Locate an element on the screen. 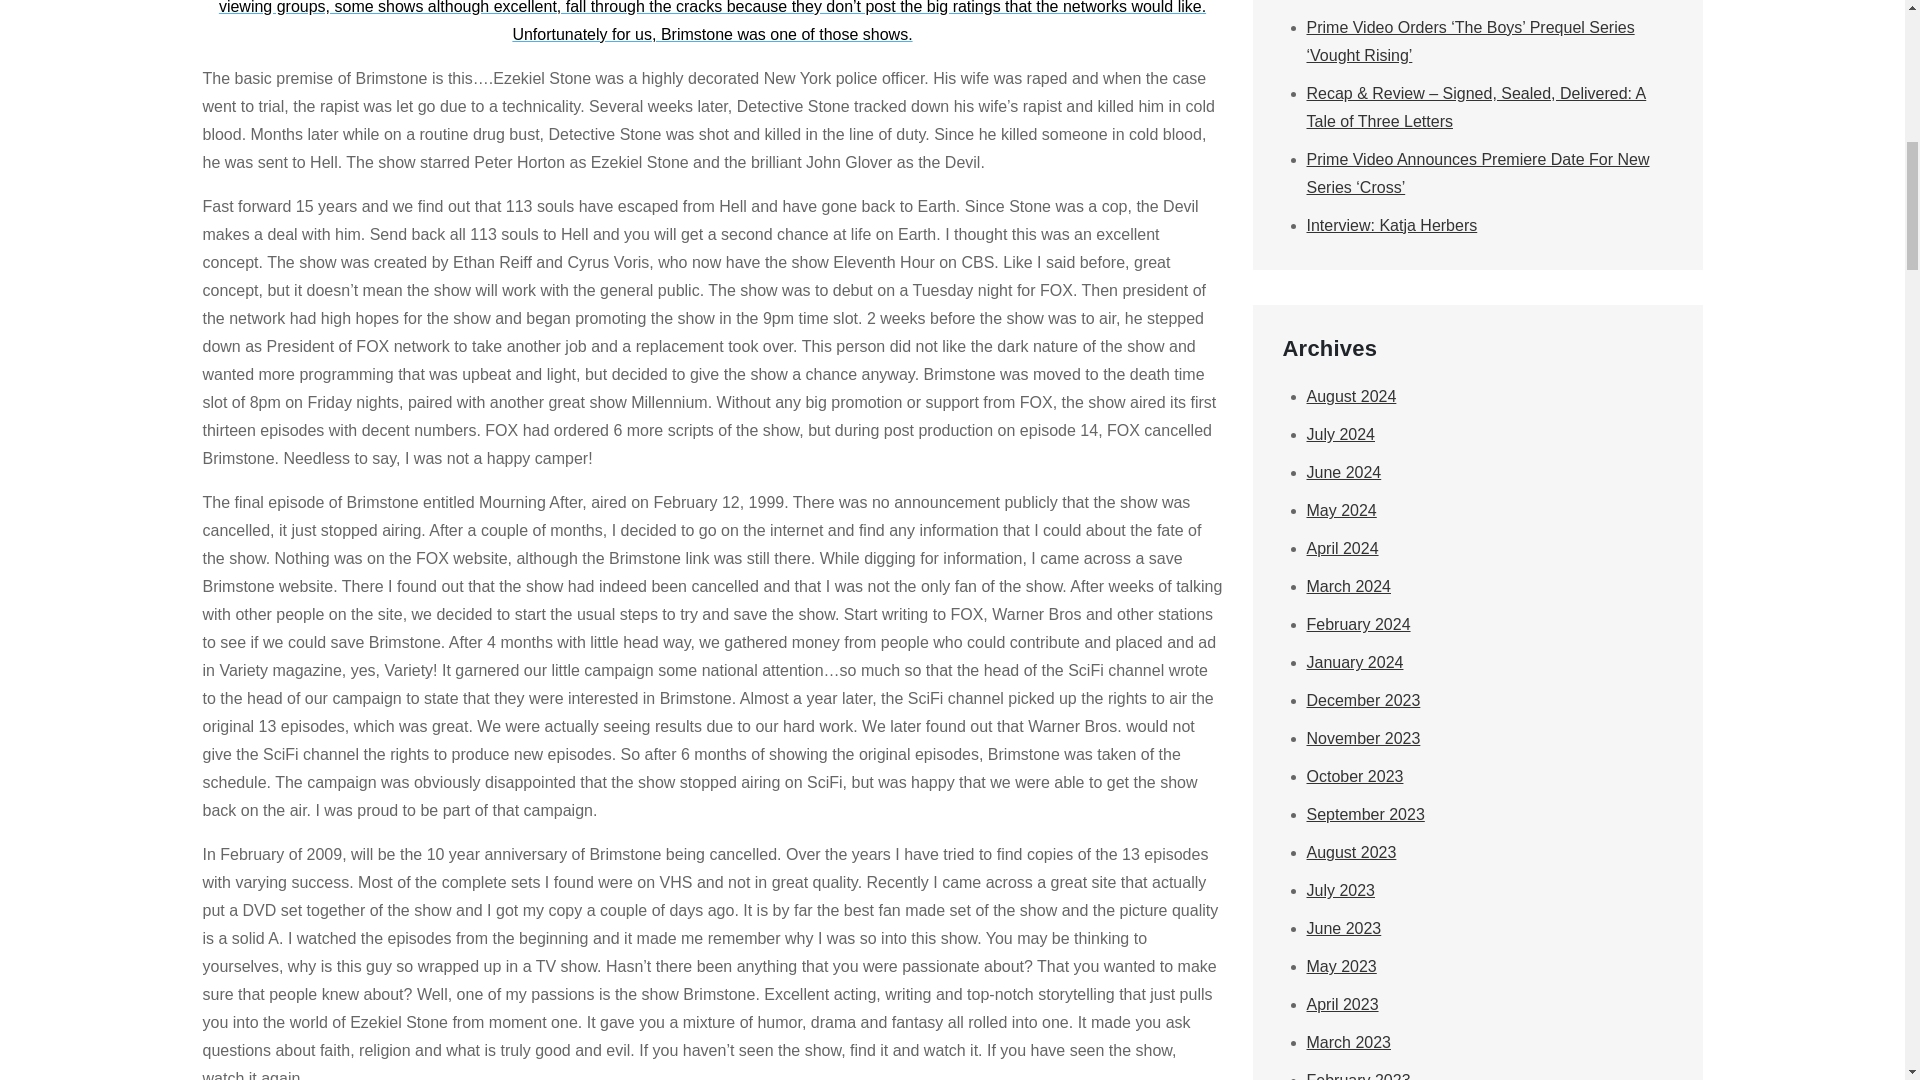  July 2024 is located at coordinates (1340, 434).